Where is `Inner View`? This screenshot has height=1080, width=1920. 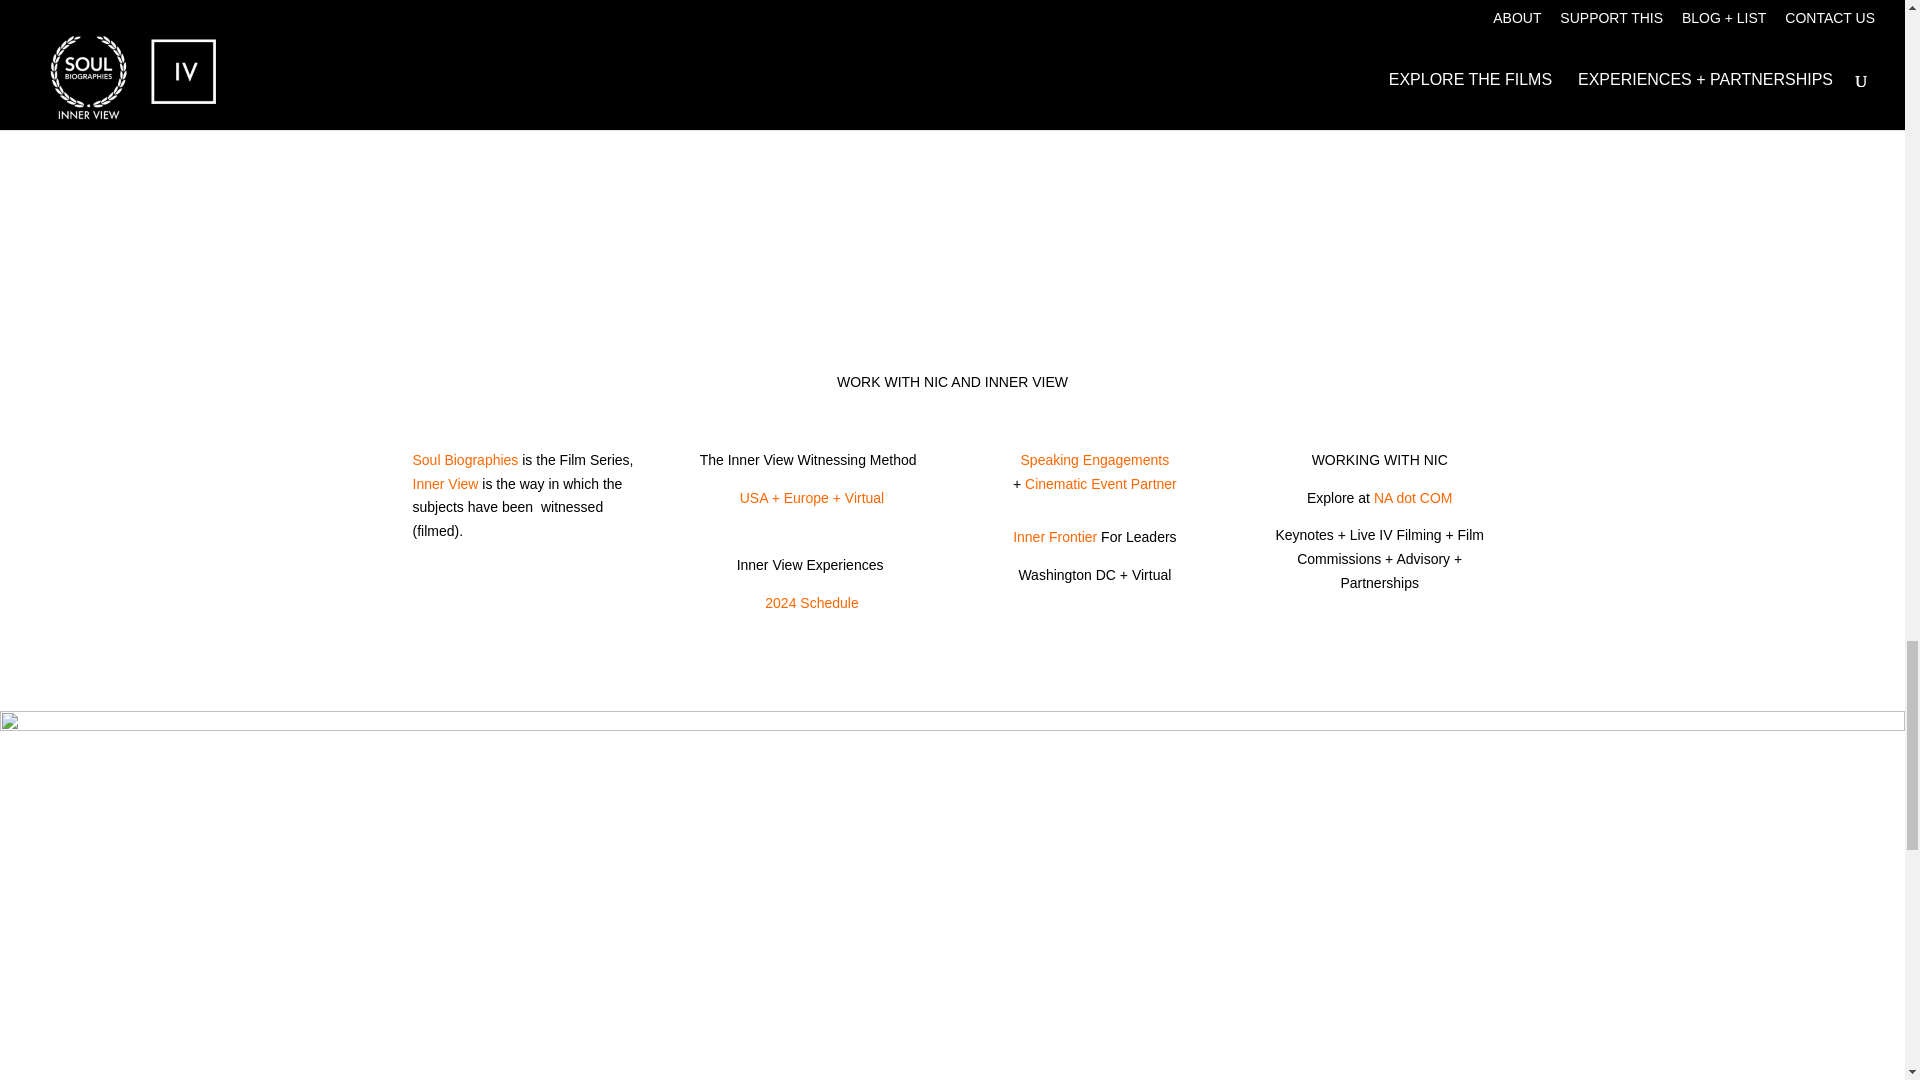 Inner View is located at coordinates (445, 484).